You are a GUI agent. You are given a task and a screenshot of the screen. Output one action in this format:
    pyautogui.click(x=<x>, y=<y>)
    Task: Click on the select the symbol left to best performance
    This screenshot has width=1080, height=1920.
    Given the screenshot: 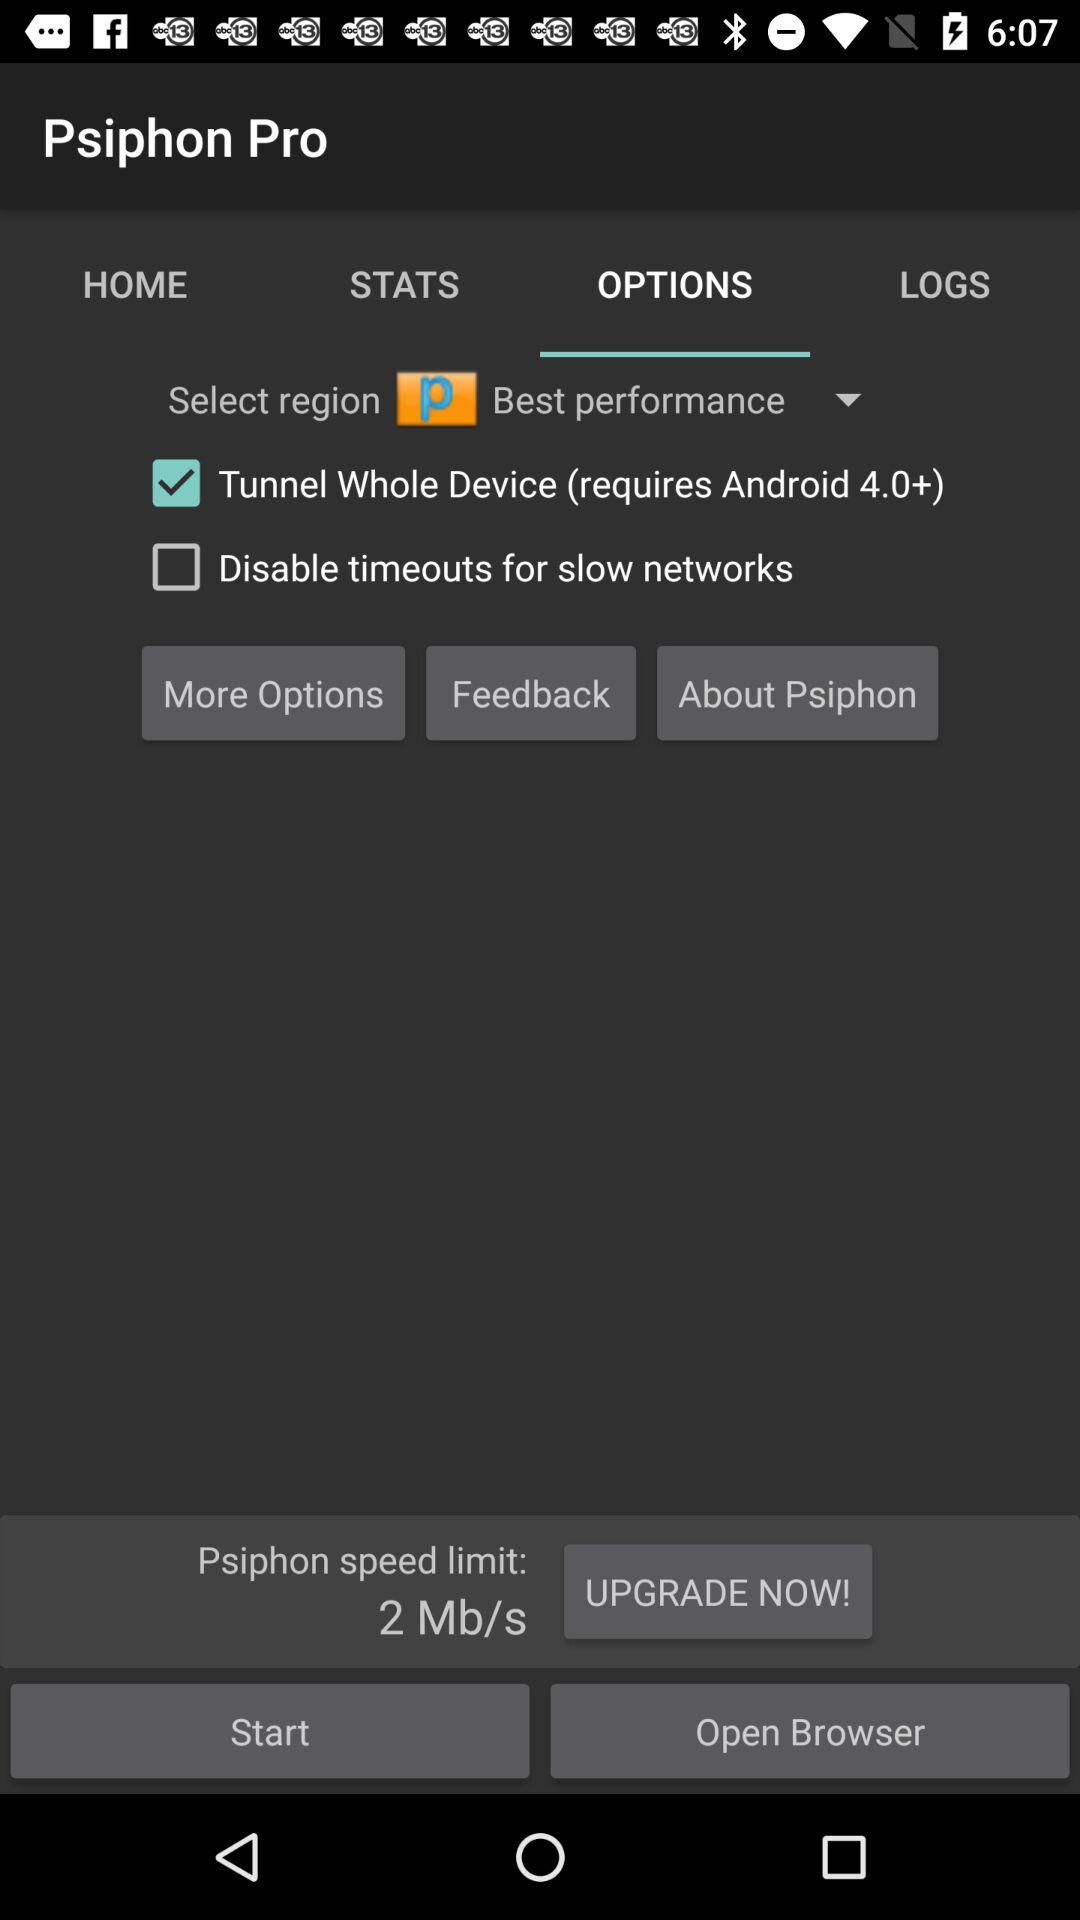 What is the action you would take?
    pyautogui.click(x=437, y=399)
    